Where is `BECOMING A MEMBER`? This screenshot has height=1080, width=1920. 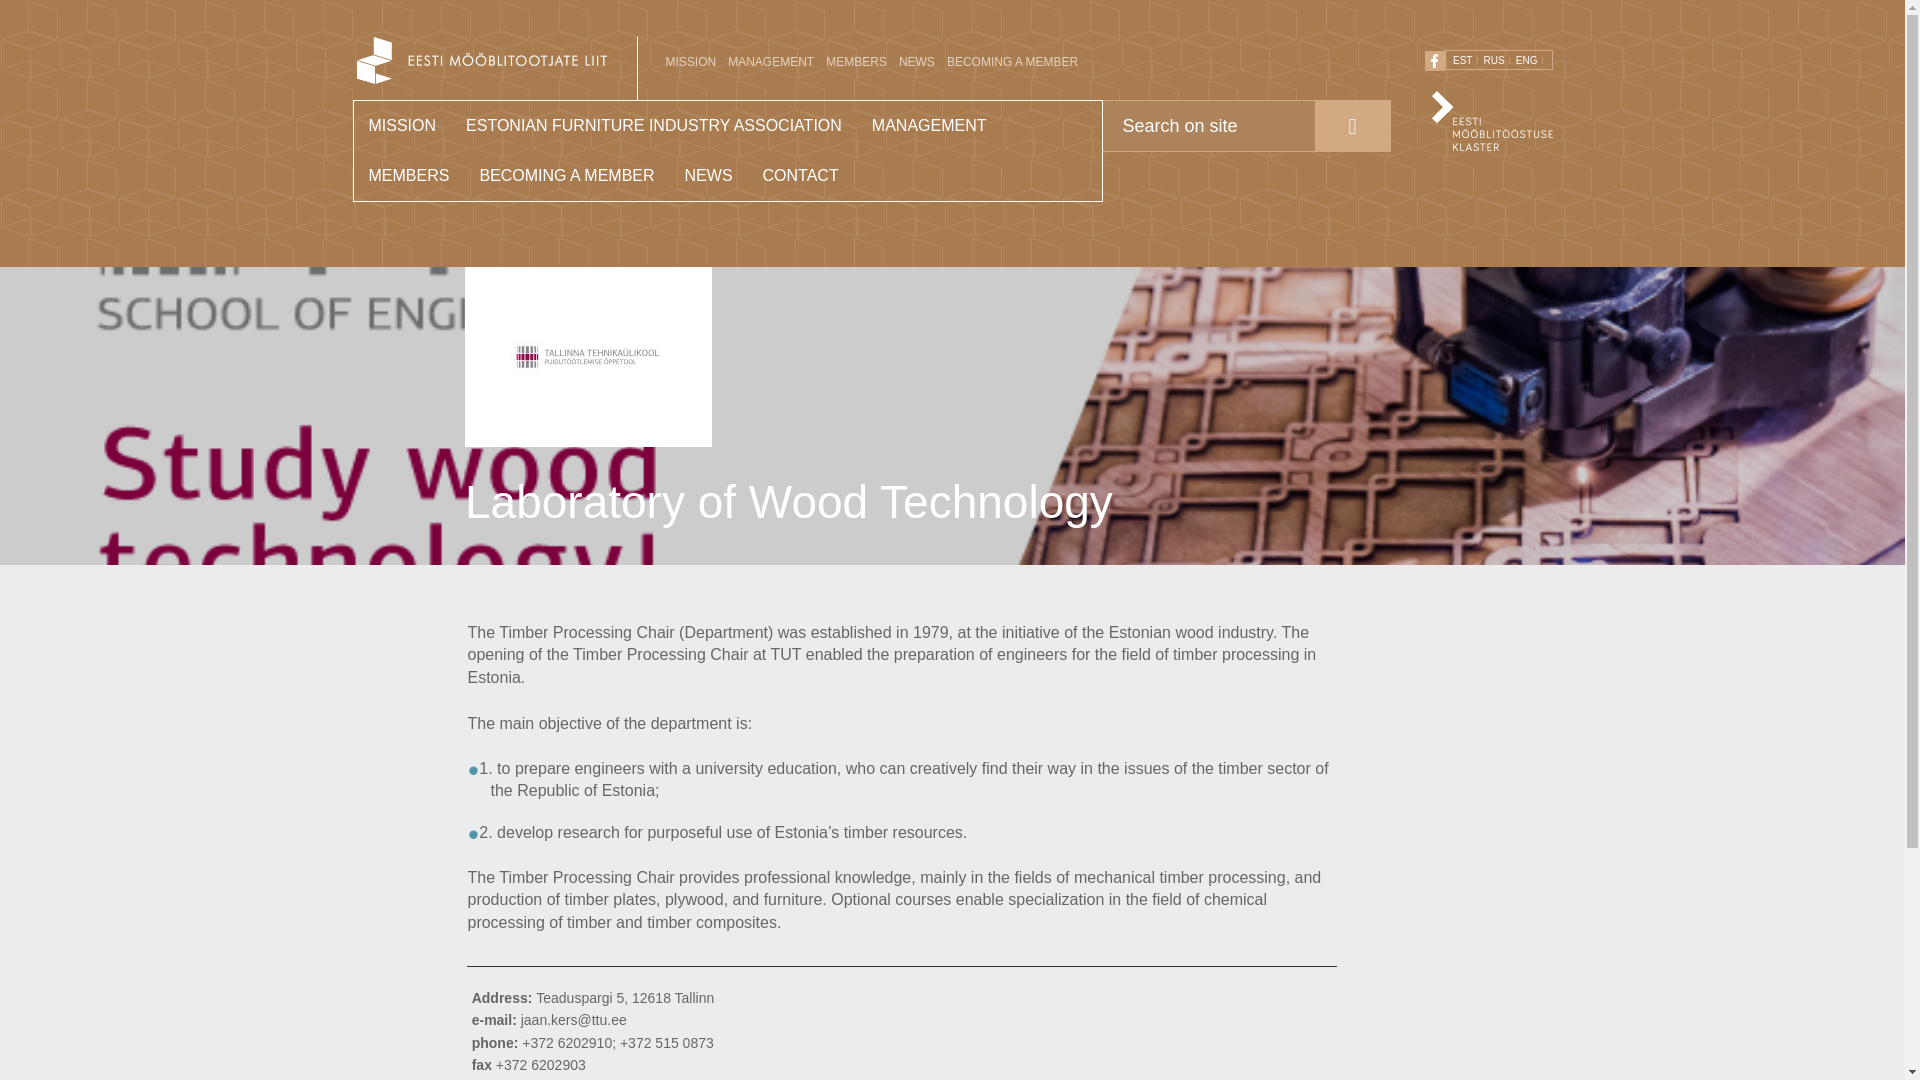
BECOMING A MEMBER is located at coordinates (566, 176).